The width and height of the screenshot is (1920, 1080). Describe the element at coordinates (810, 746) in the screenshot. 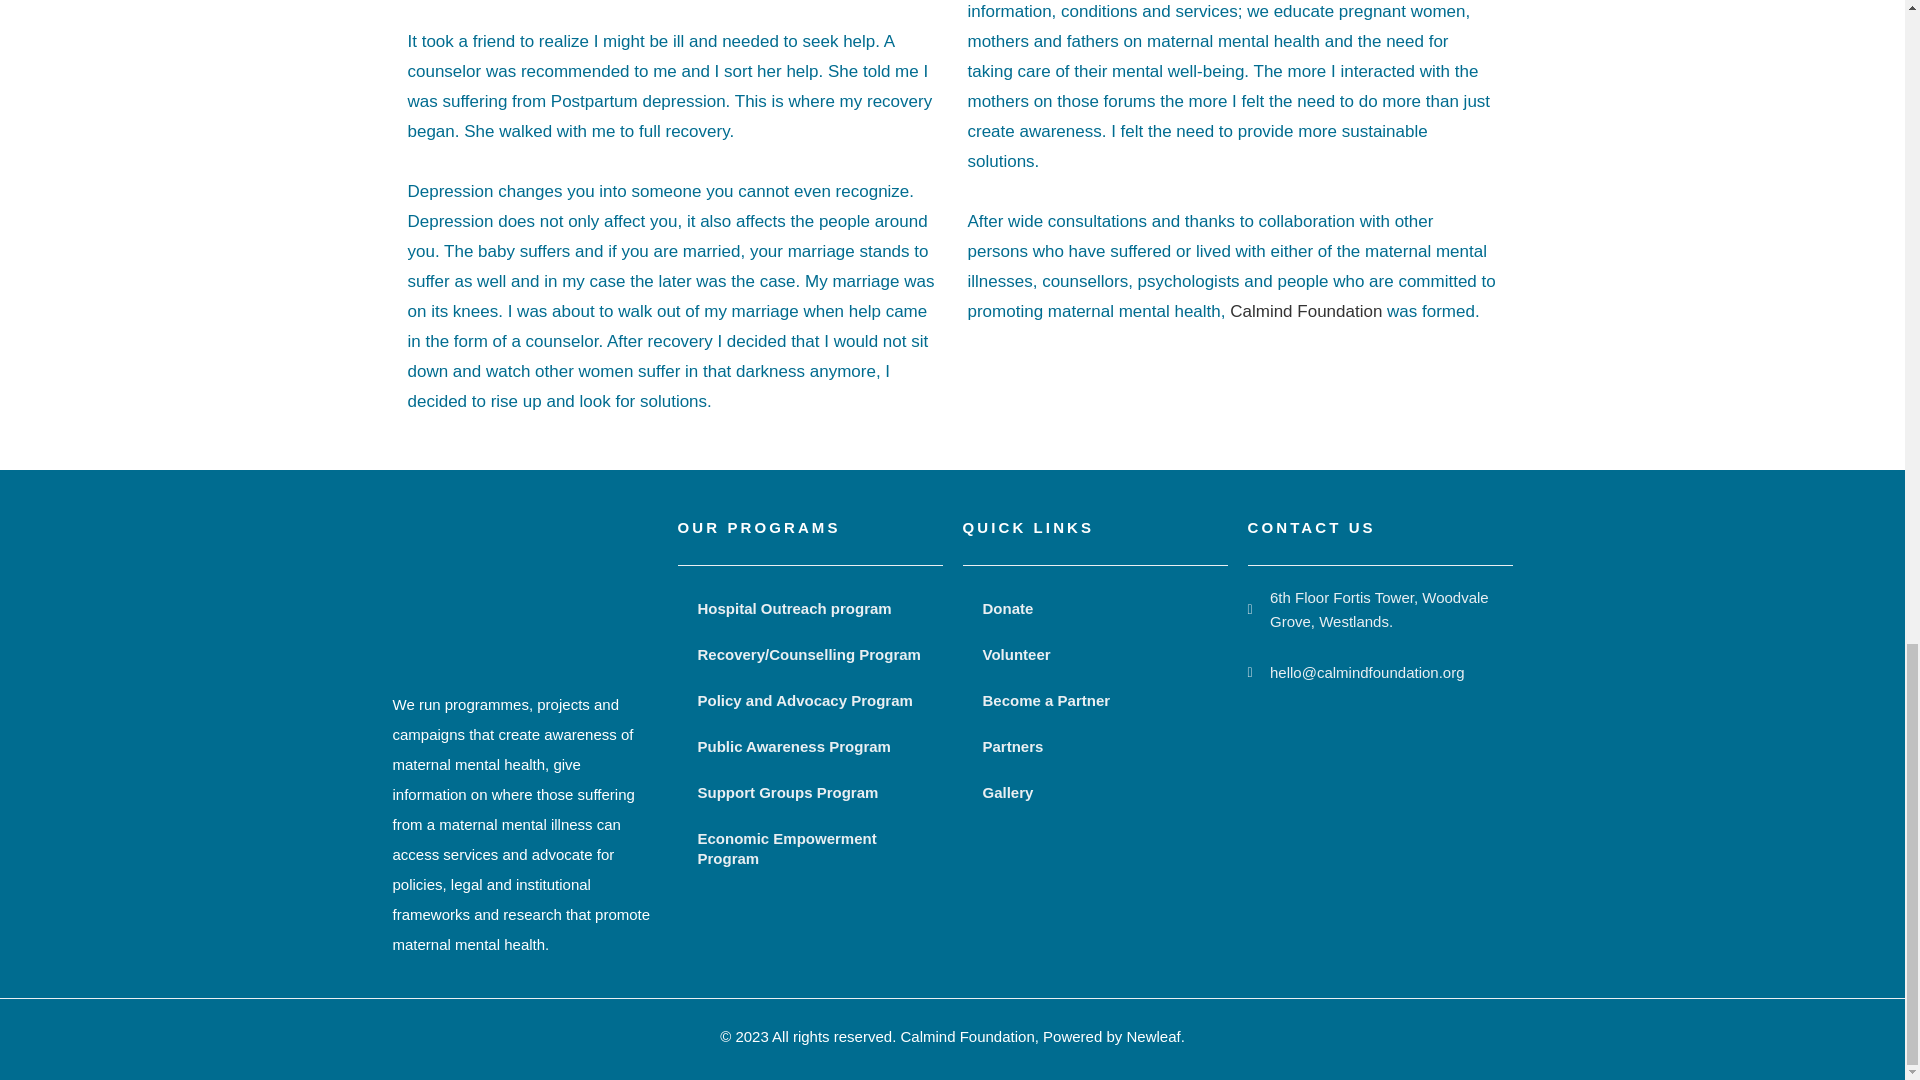

I see `Public Awareness Program` at that location.